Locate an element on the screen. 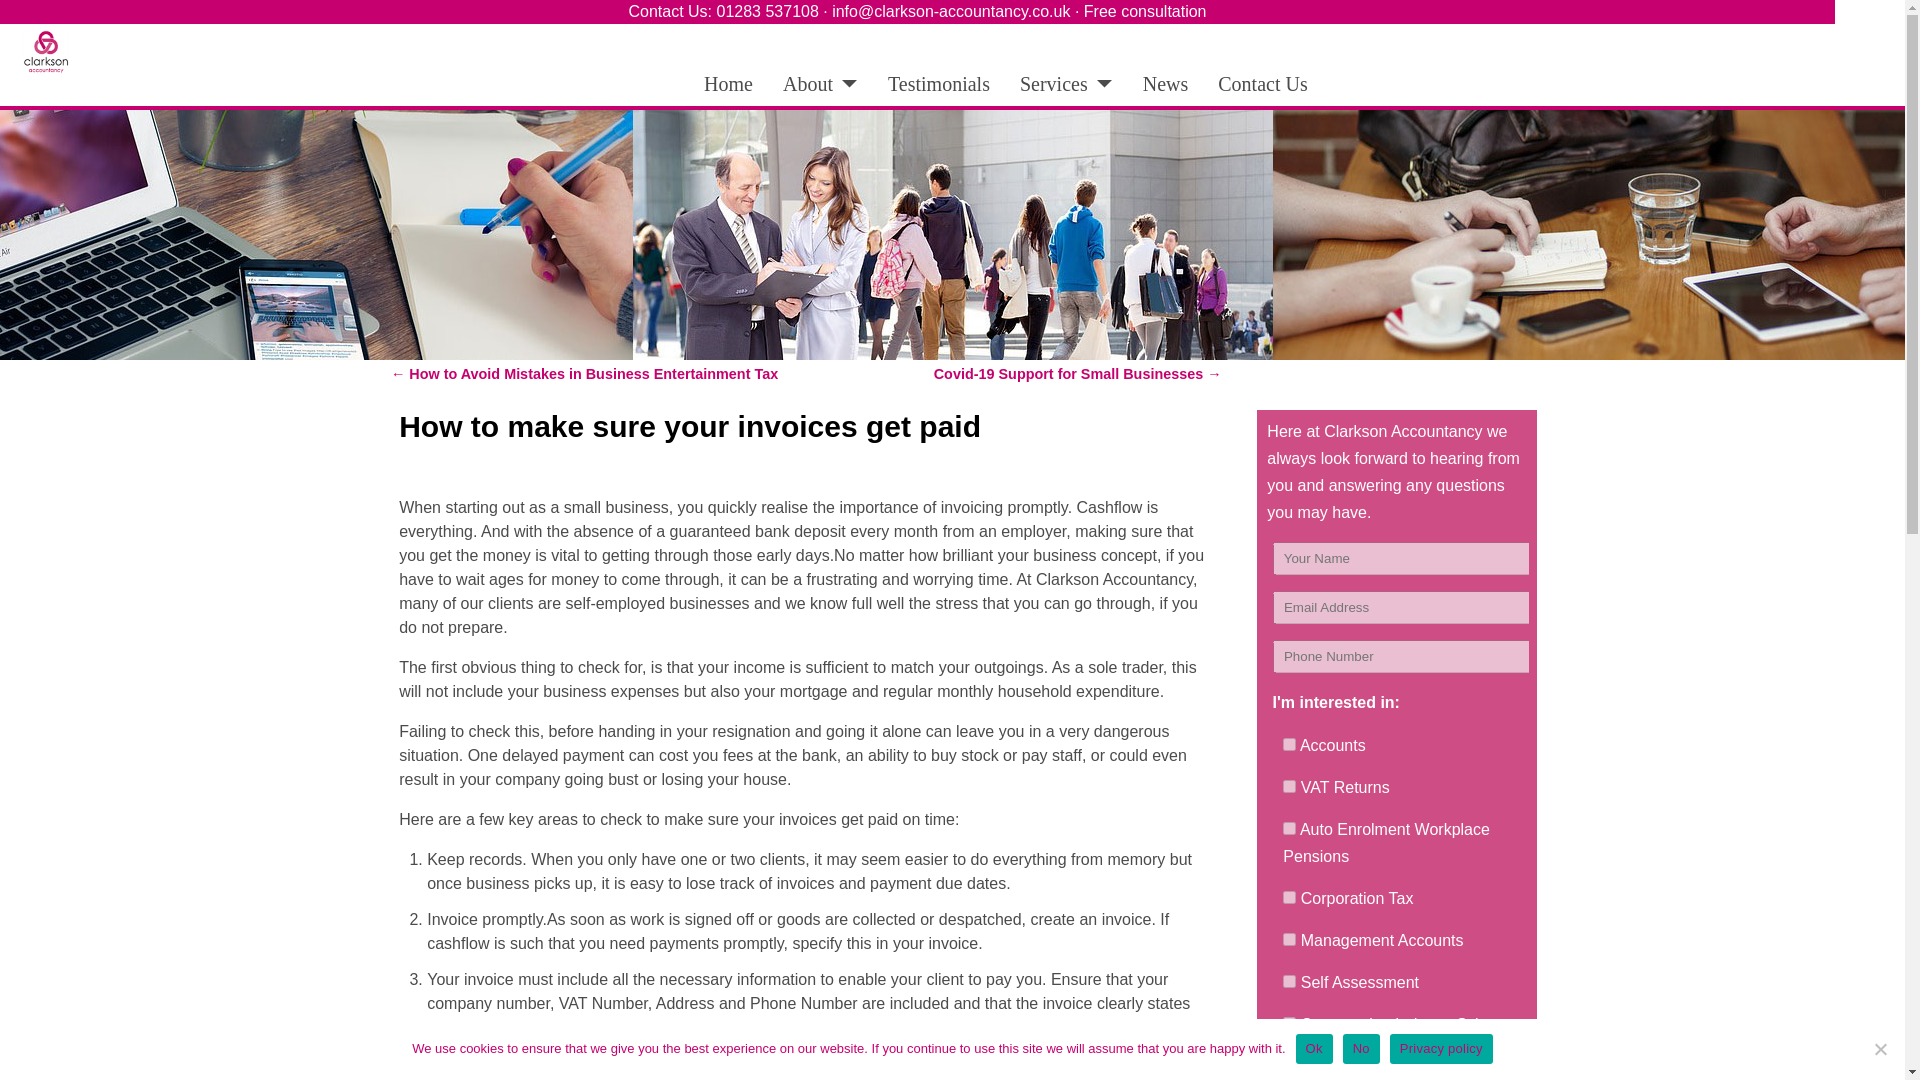 The height and width of the screenshot is (1080, 1920). Auto Enrolment Workplace Pensions is located at coordinates (1289, 828).